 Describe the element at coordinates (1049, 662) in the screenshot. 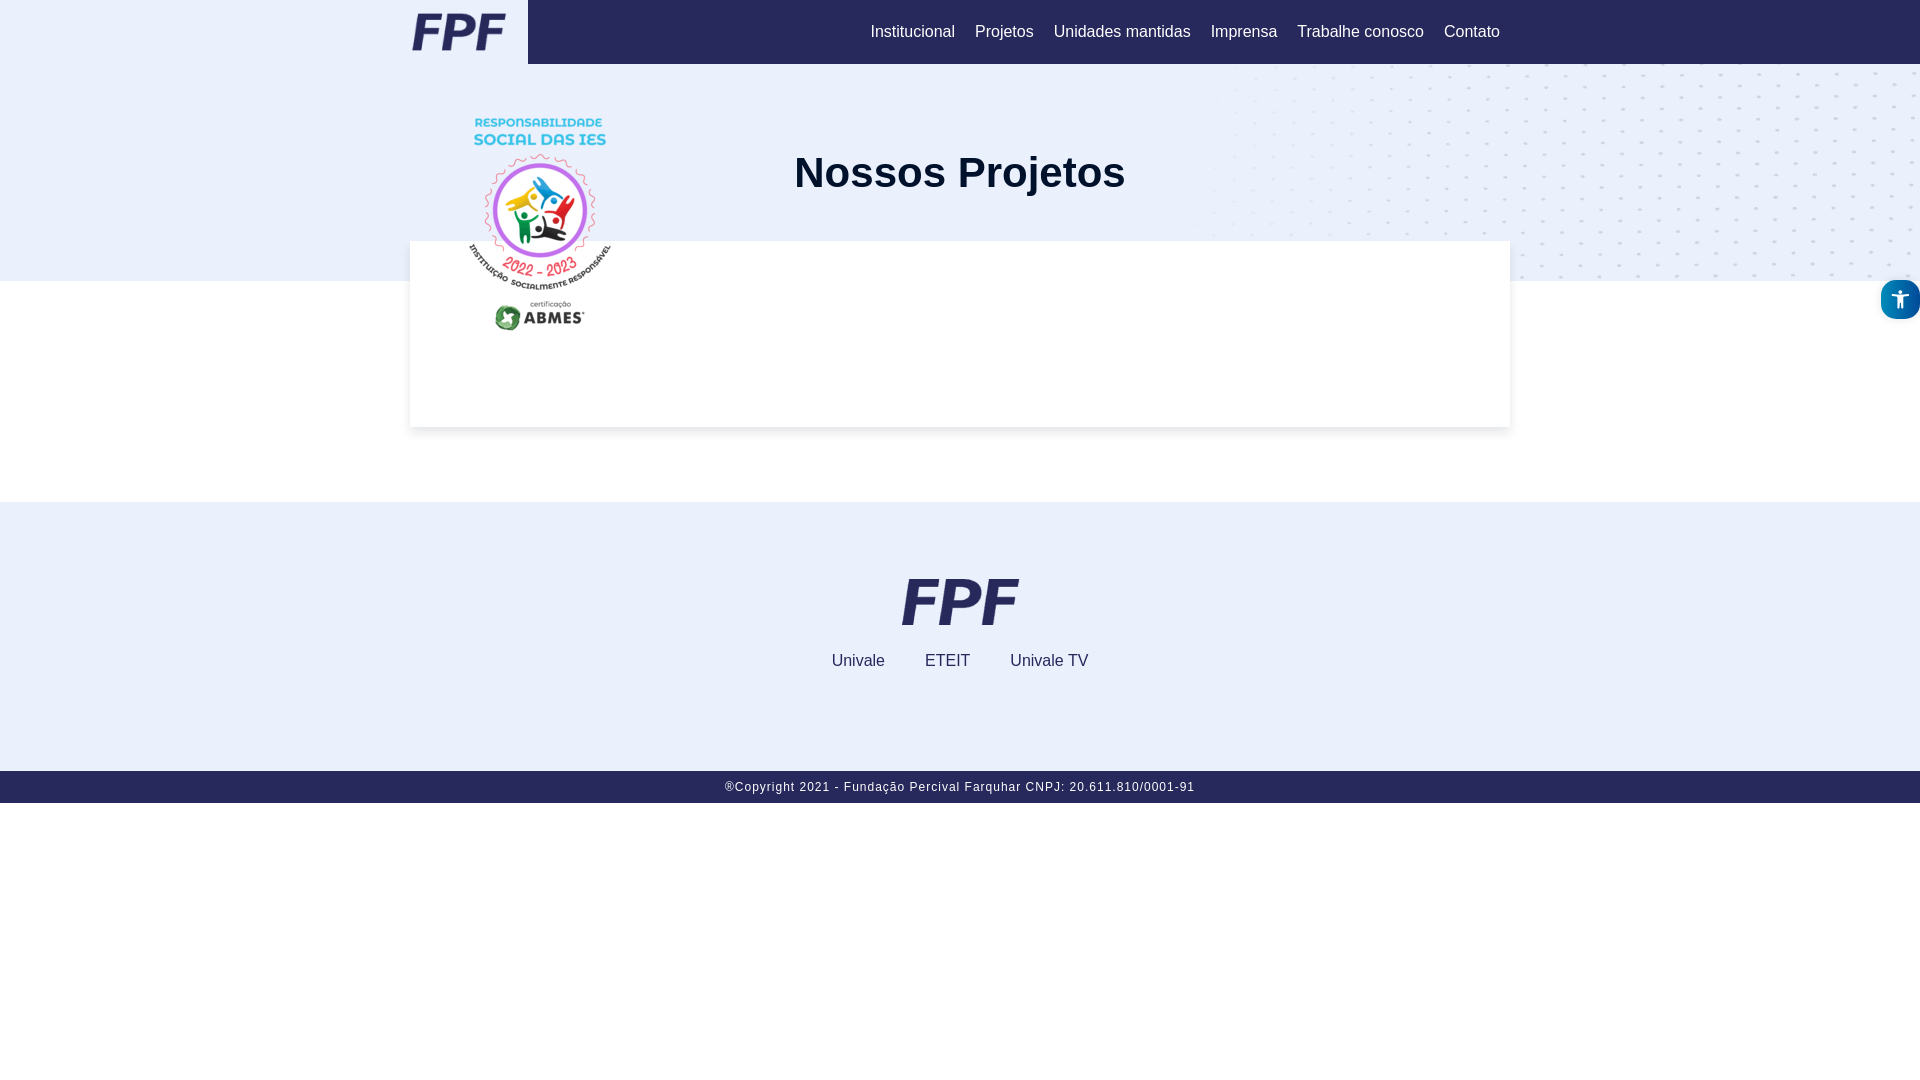

I see `Univale TV` at that location.